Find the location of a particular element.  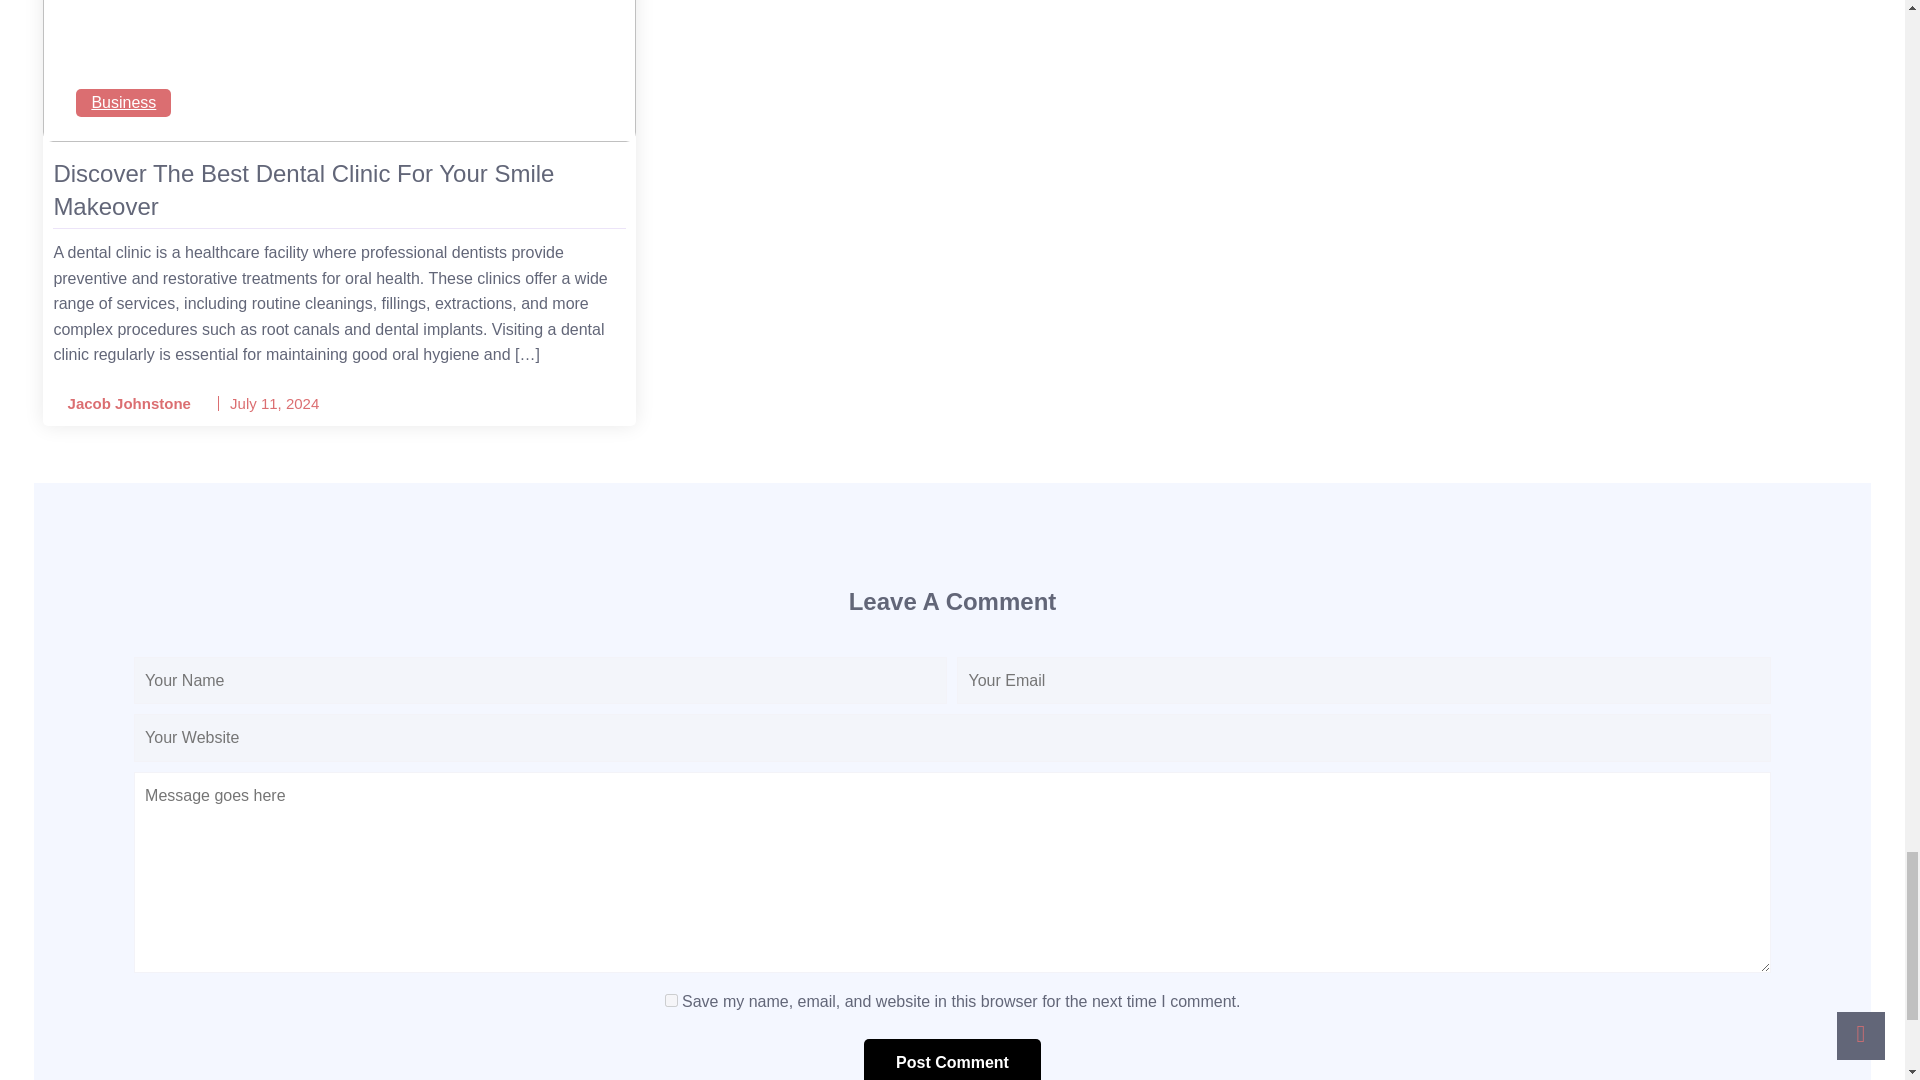

yes is located at coordinates (670, 1000).